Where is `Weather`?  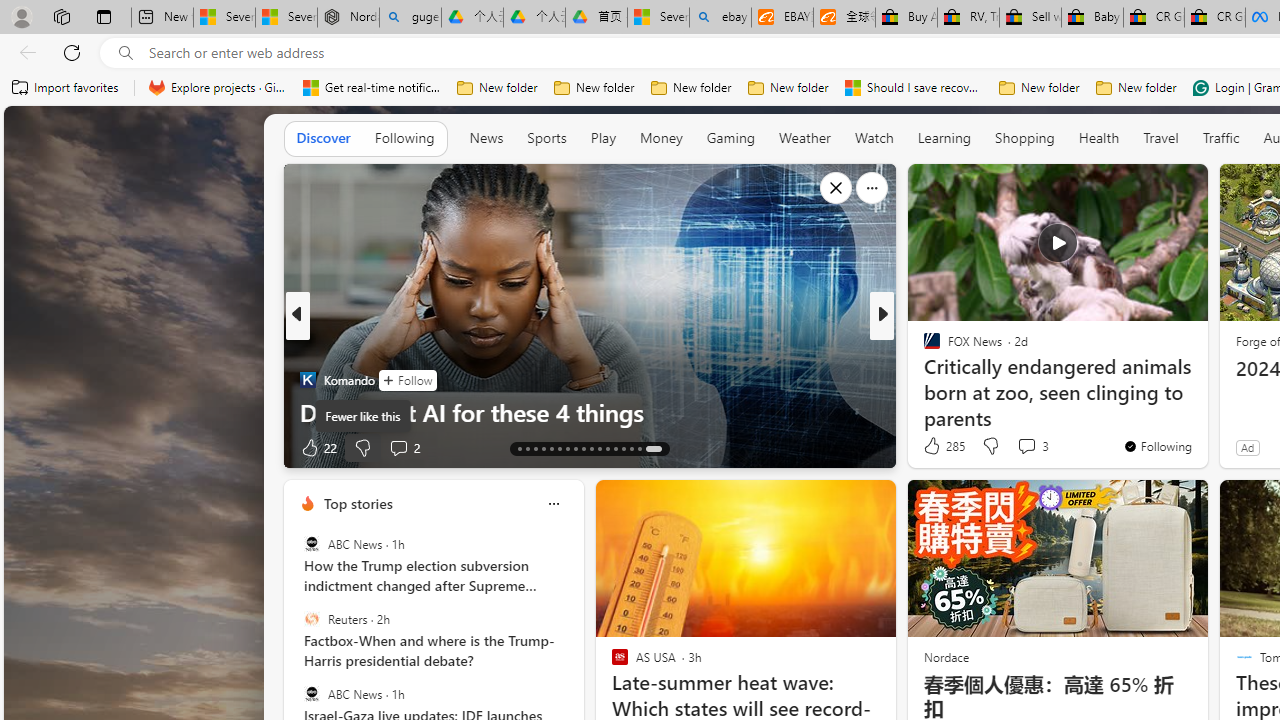 Weather is located at coordinates (804, 137).